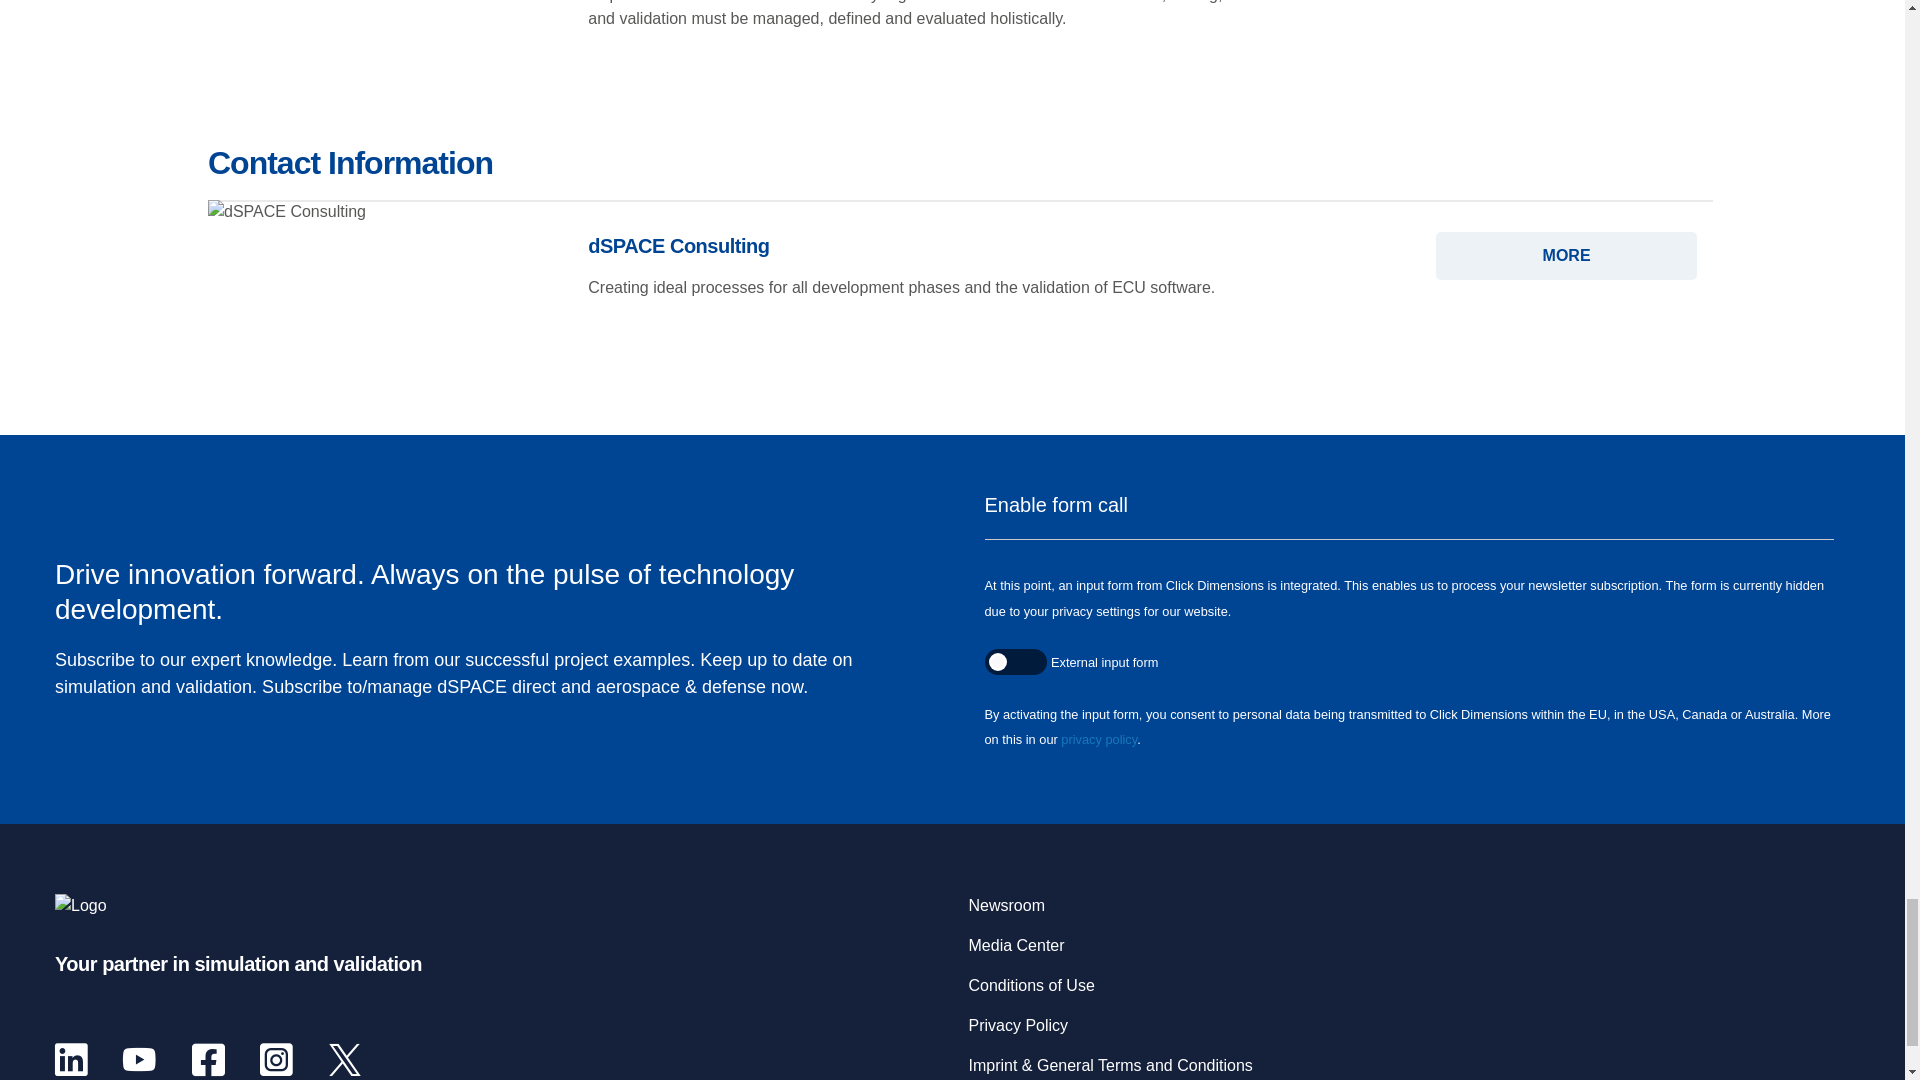  I want to click on dSPACE Consulting, so click(1566, 256).